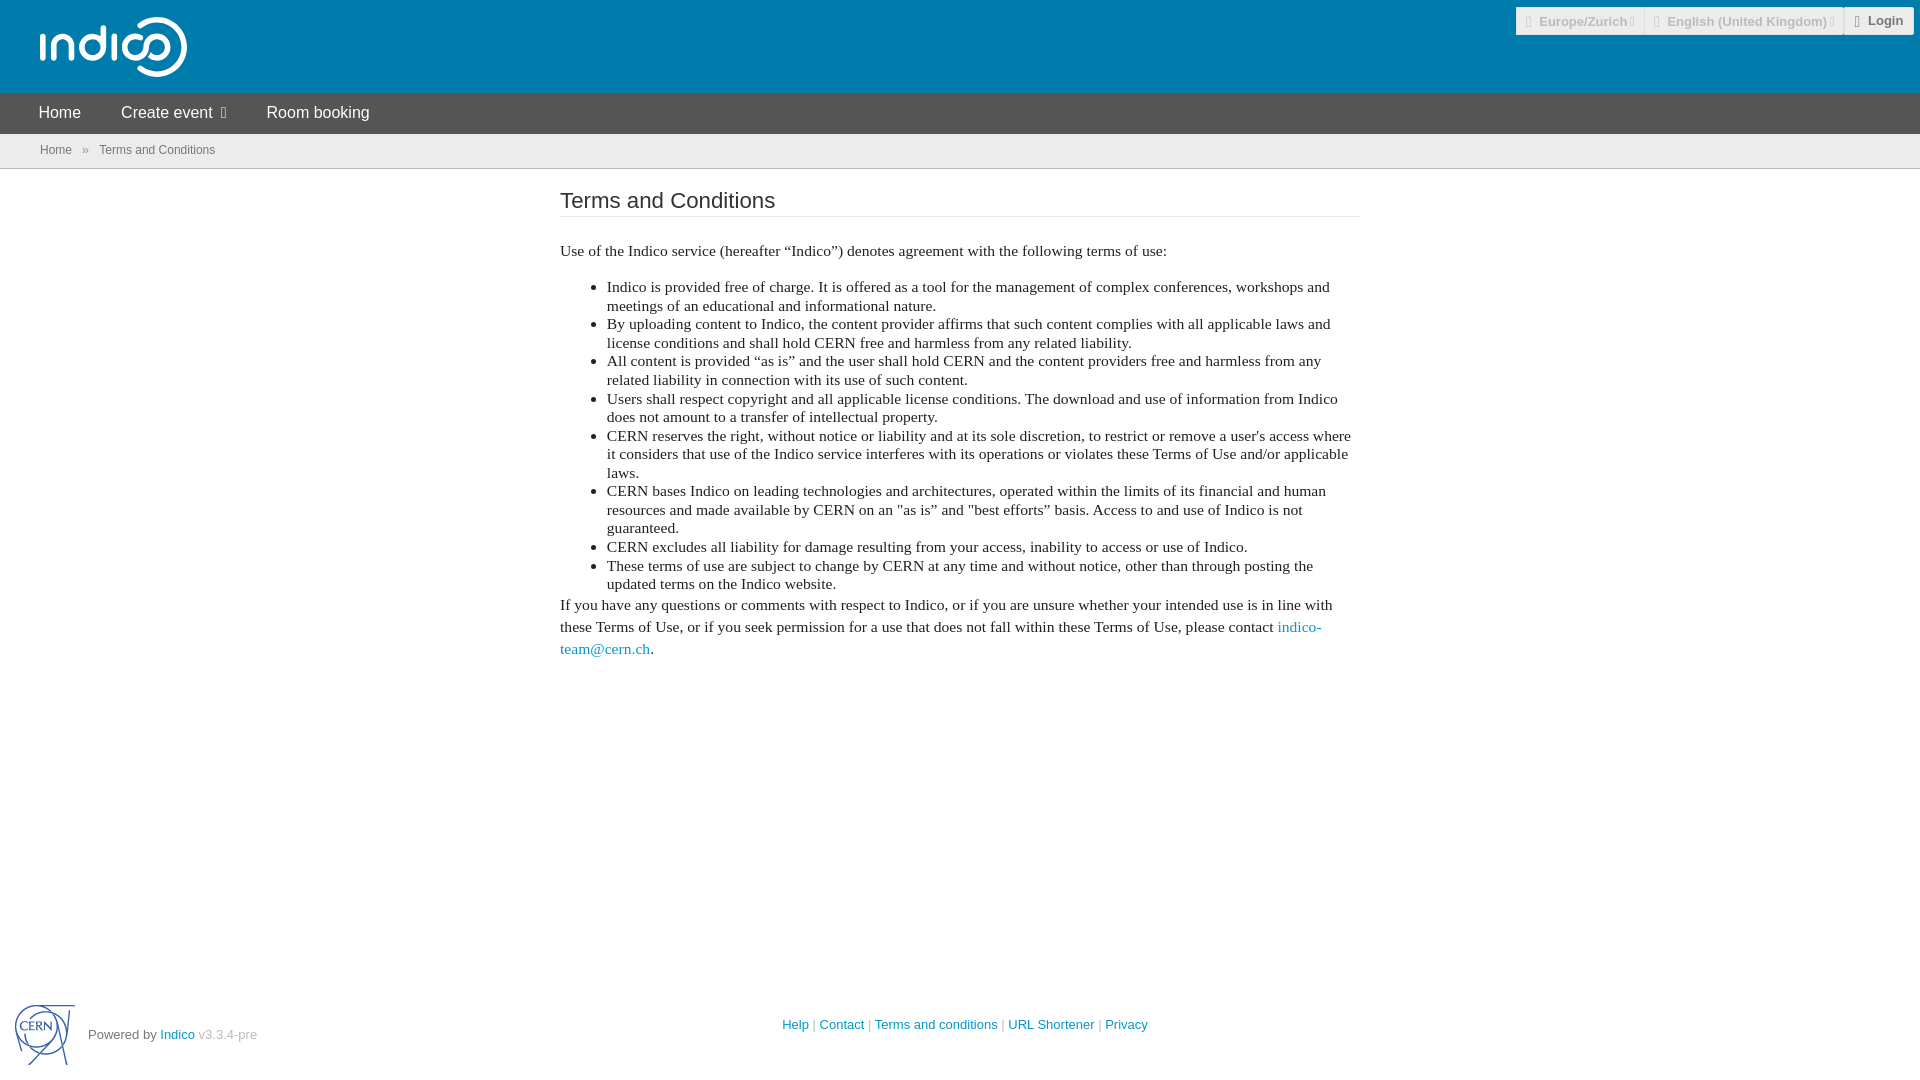  I want to click on Login, so click(1878, 20).